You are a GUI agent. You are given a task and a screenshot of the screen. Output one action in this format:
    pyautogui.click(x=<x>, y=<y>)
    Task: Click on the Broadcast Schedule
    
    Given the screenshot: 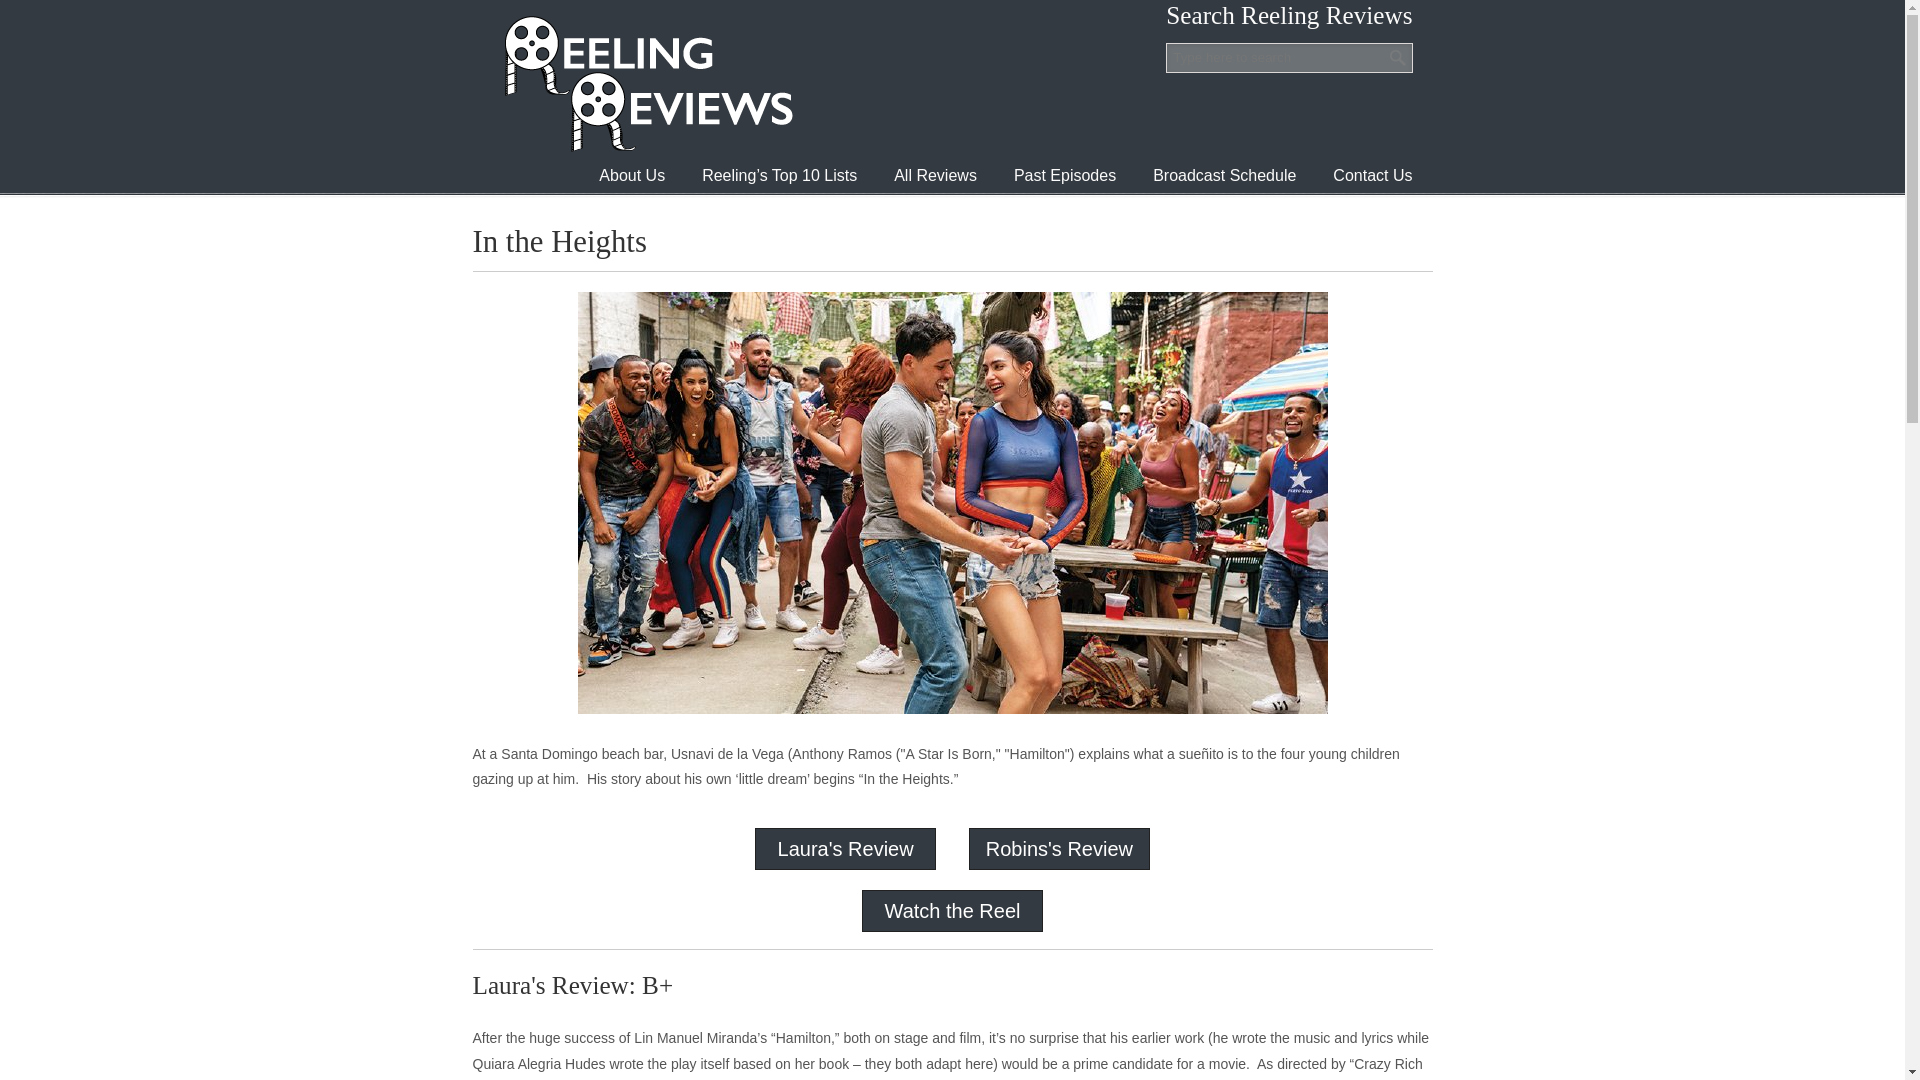 What is the action you would take?
    pyautogui.click(x=1224, y=176)
    